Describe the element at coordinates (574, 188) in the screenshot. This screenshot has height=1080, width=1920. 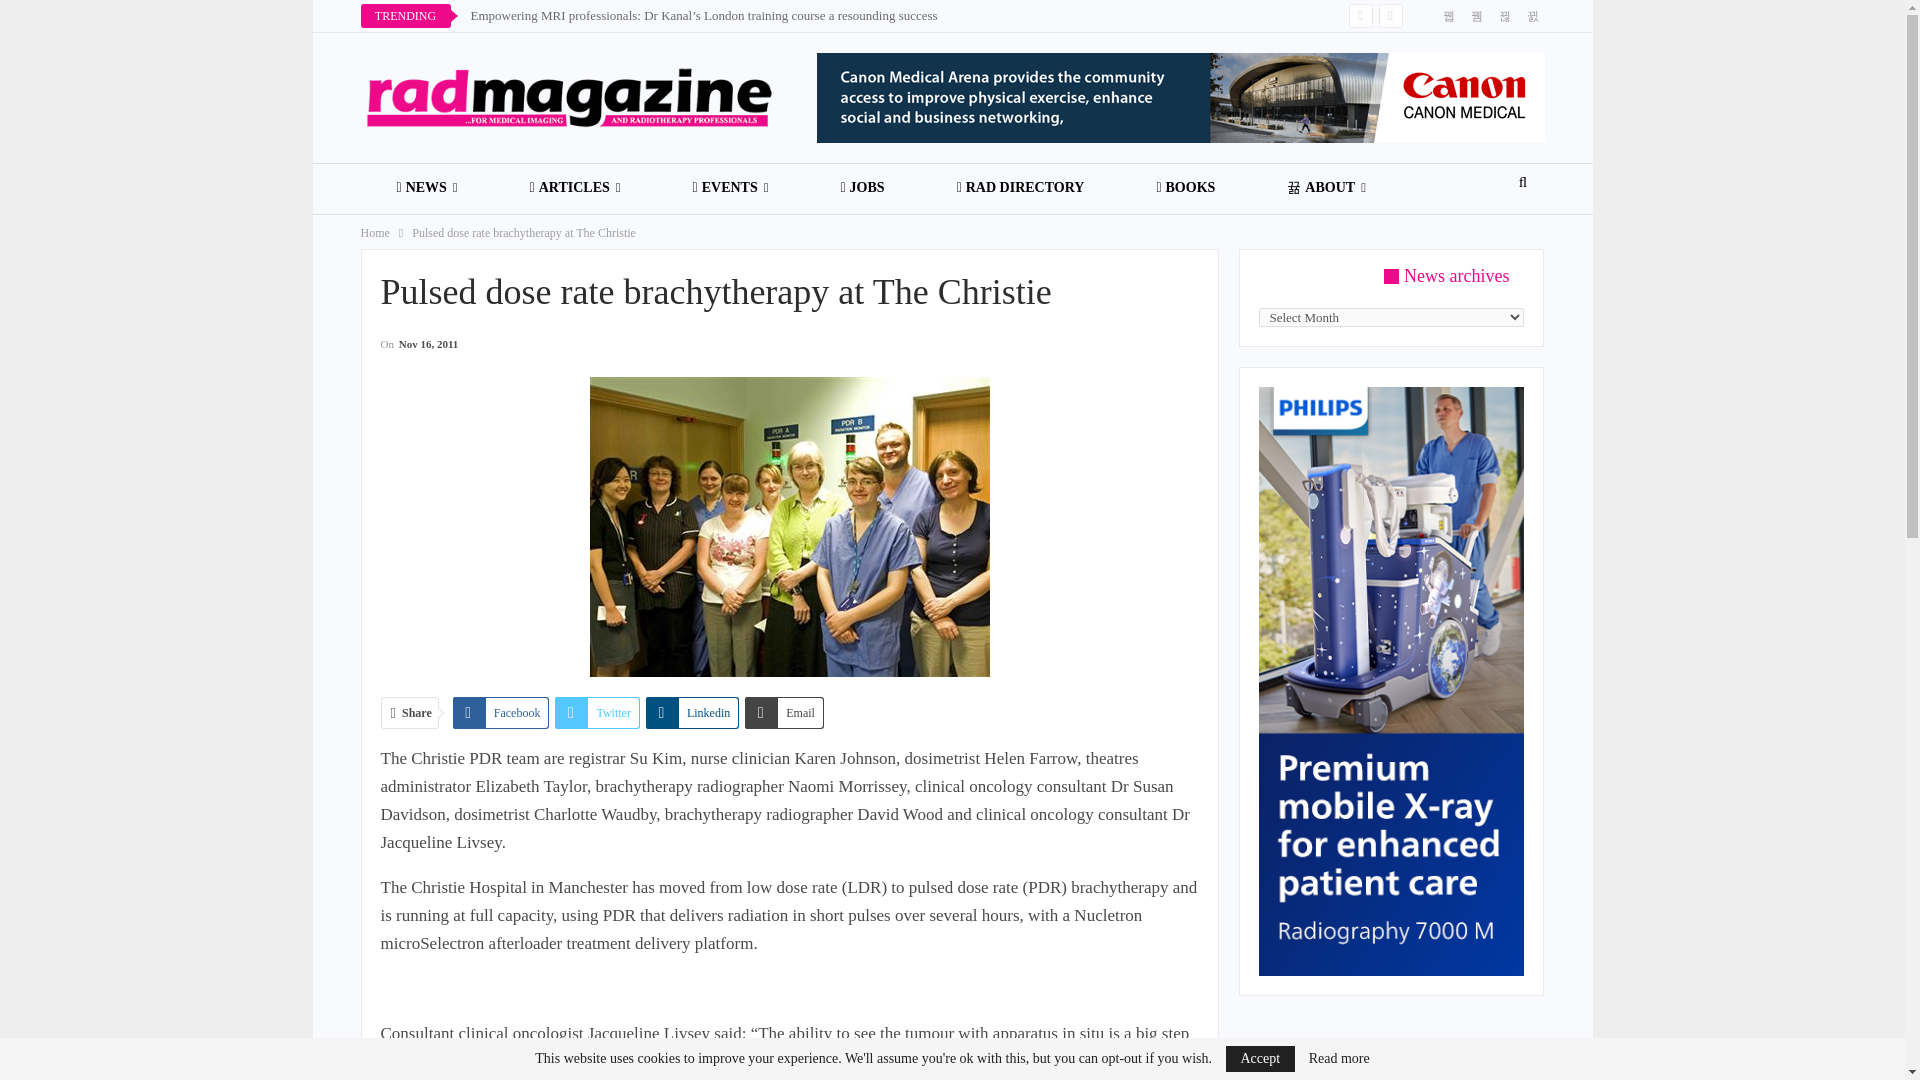
I see `ARTICLES` at that location.